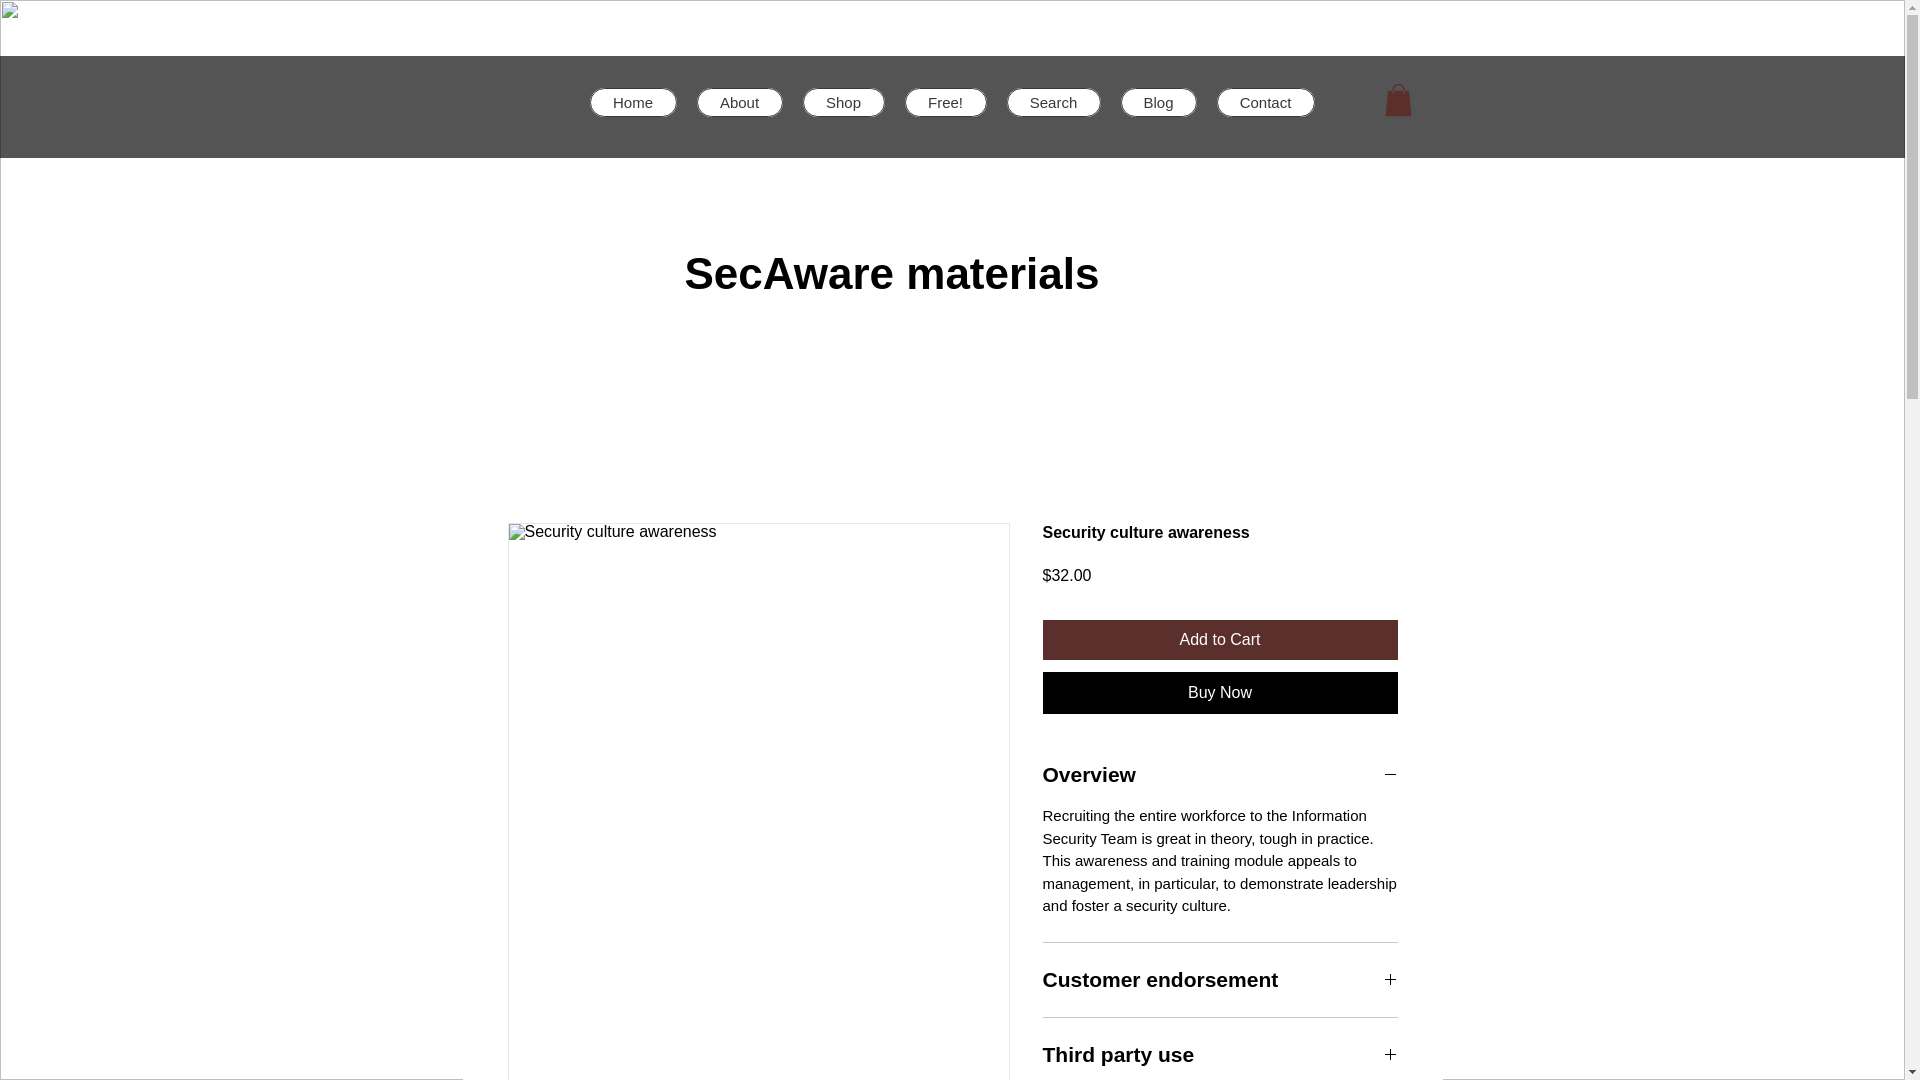 This screenshot has width=1920, height=1080. What do you see at coordinates (1158, 102) in the screenshot?
I see `Blog` at bounding box center [1158, 102].